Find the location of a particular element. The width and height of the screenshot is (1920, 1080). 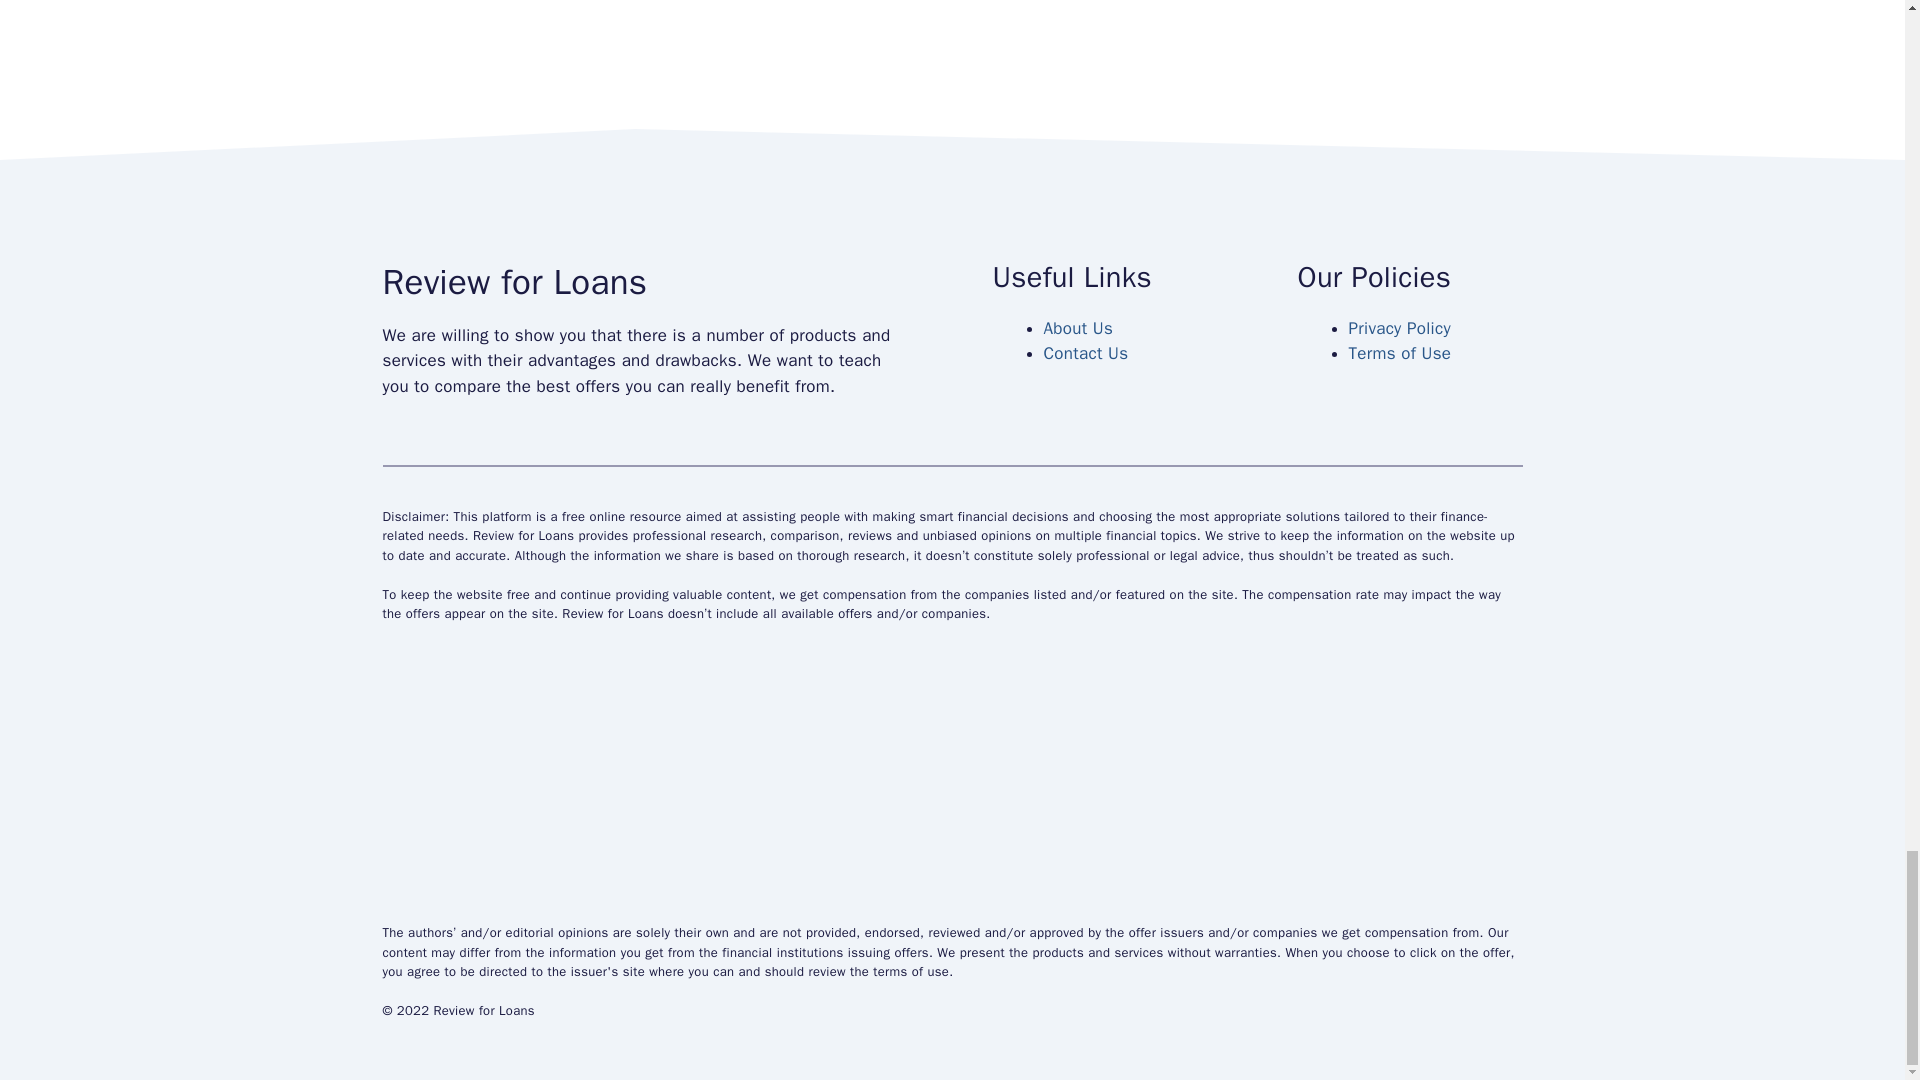

Privacy Policy is located at coordinates (1398, 328).